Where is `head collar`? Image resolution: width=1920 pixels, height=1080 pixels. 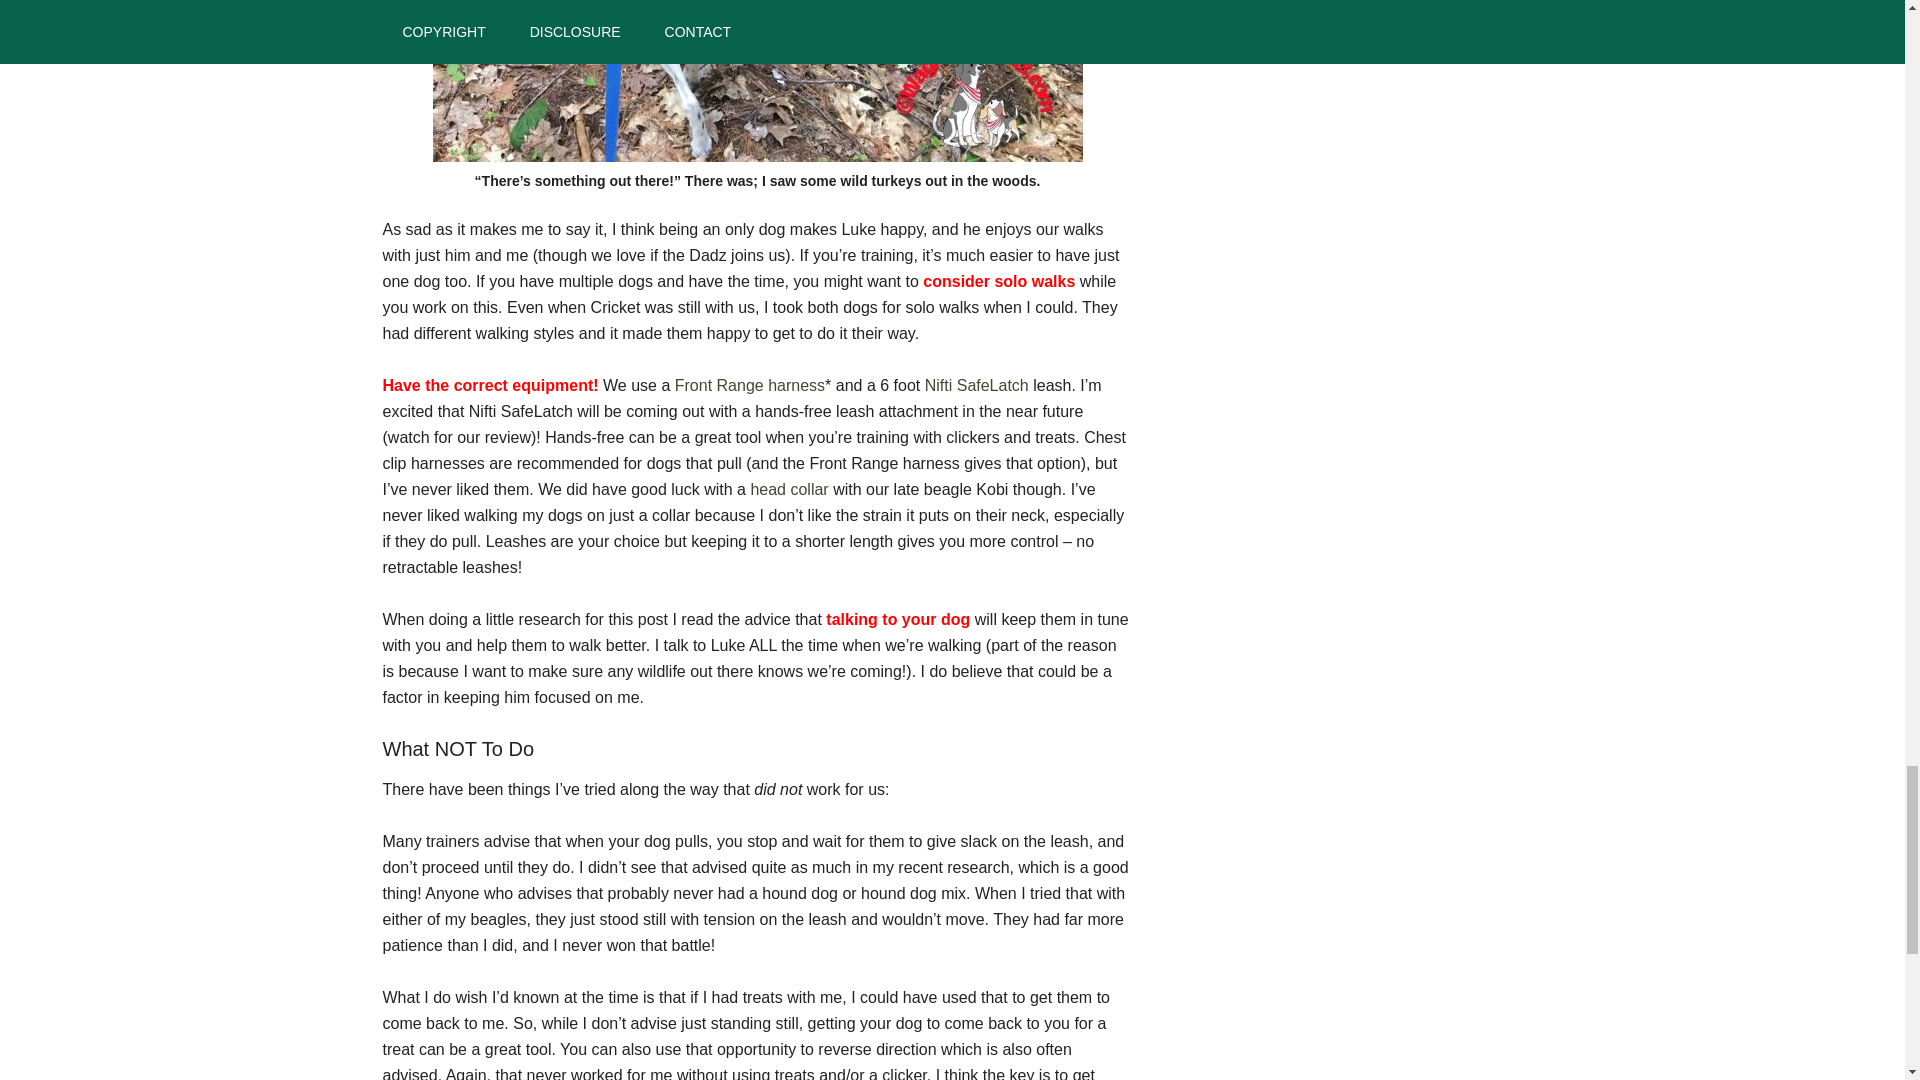 head collar is located at coordinates (788, 488).